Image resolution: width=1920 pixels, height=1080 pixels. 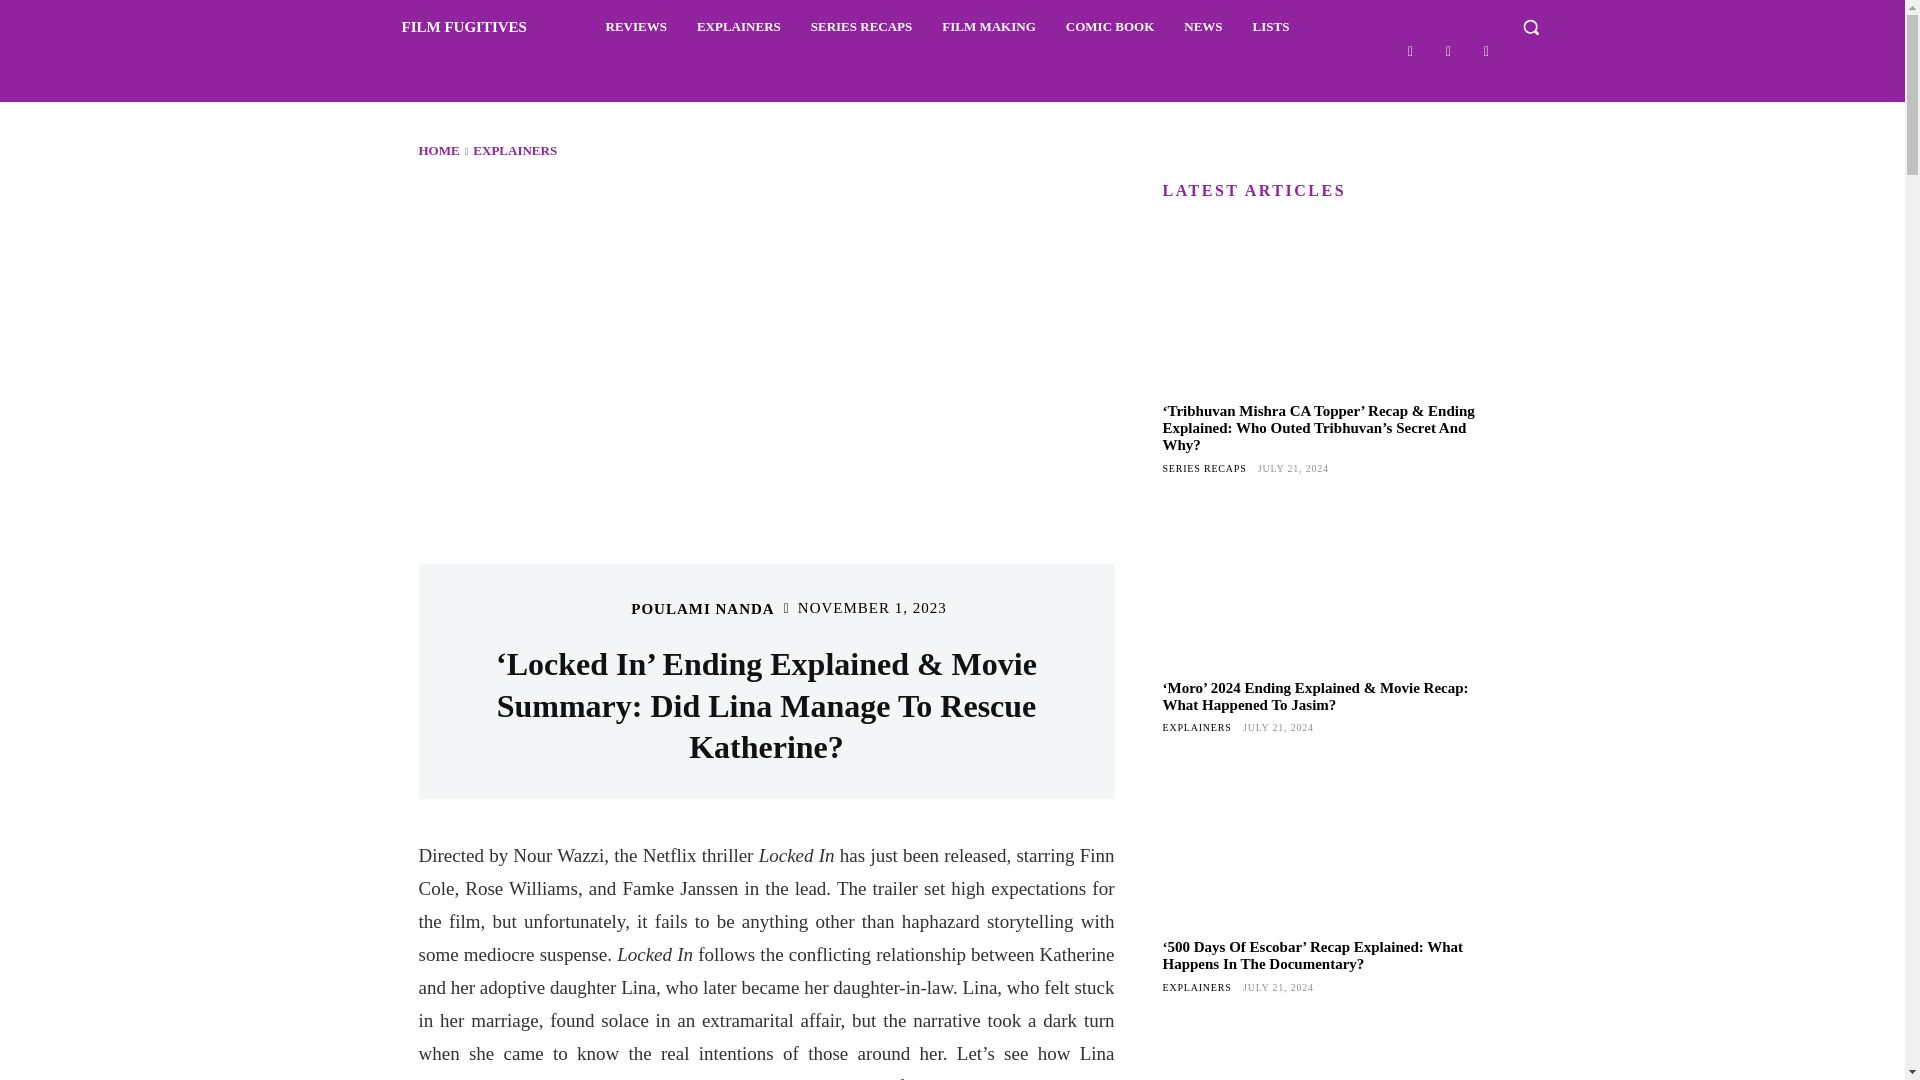 I want to click on NEWS, so click(x=1202, y=27).